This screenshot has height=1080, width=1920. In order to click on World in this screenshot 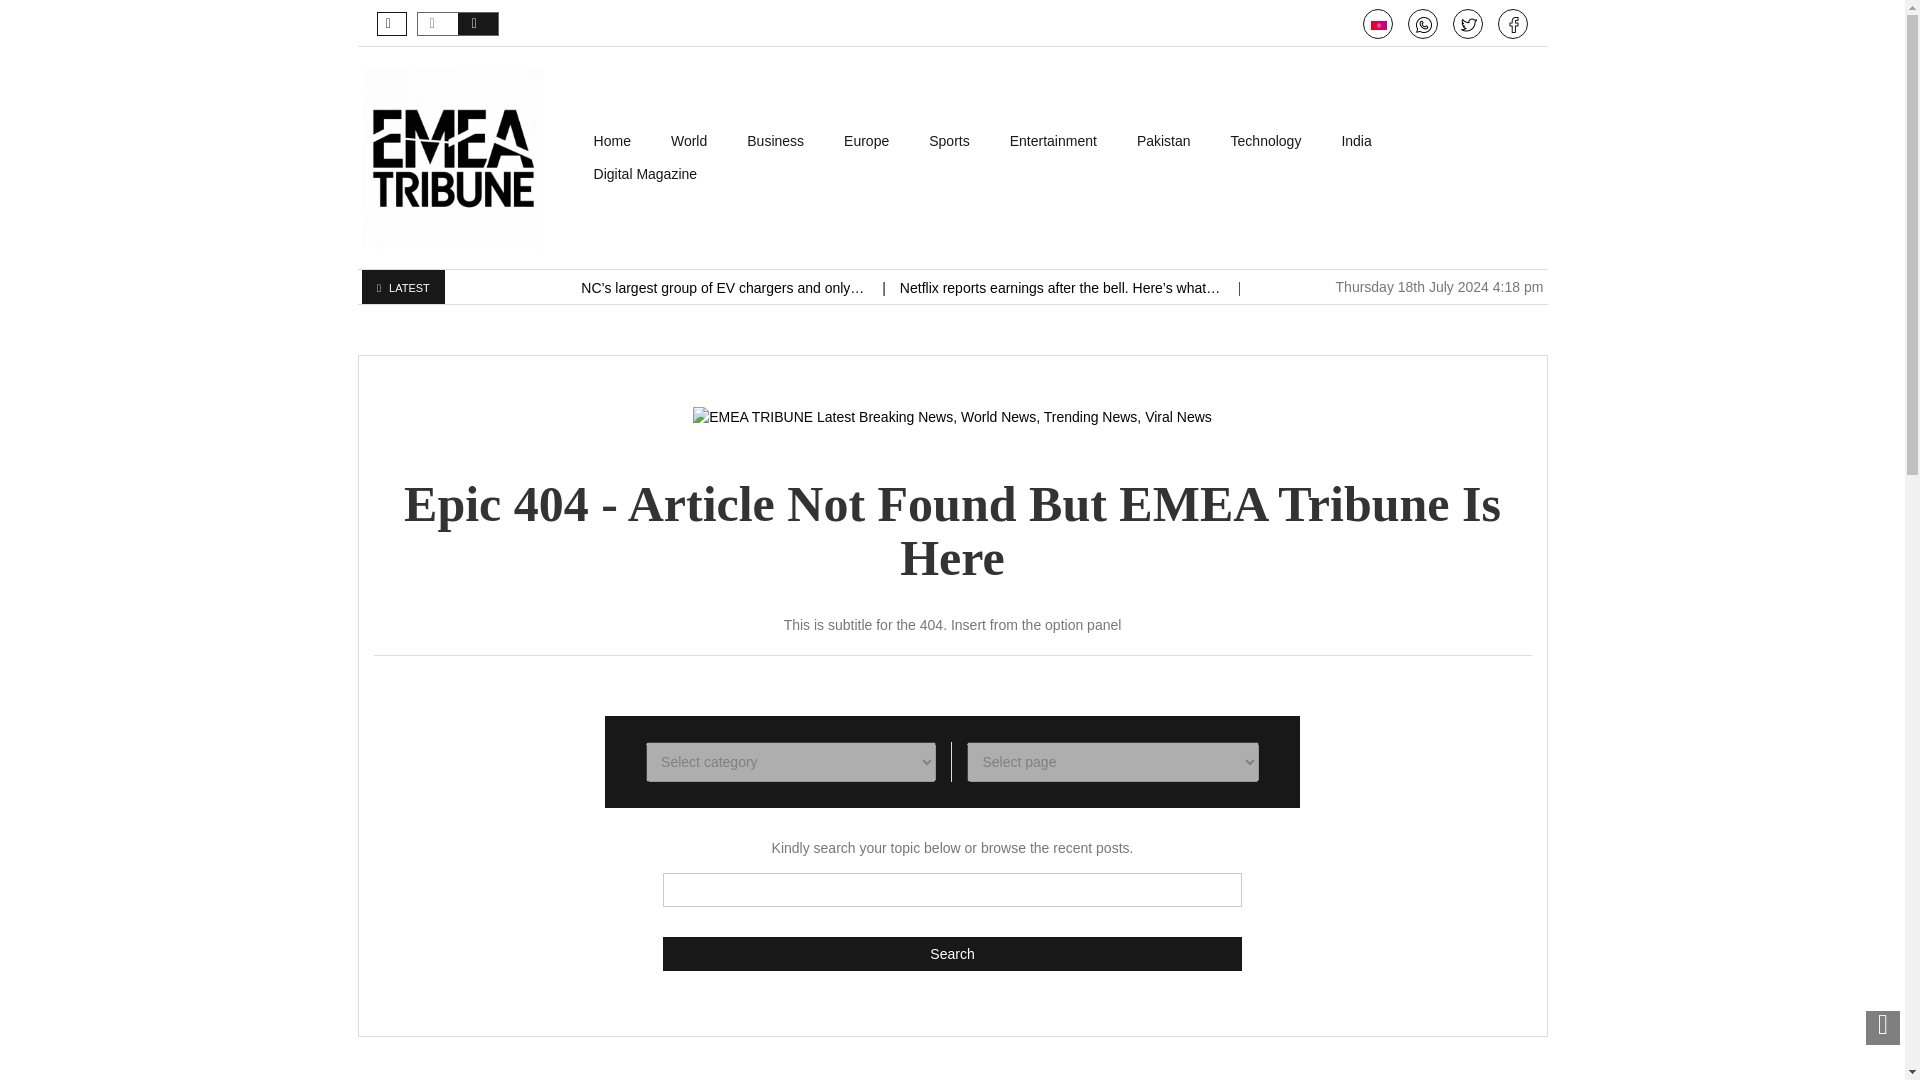, I will do `click(688, 141)`.